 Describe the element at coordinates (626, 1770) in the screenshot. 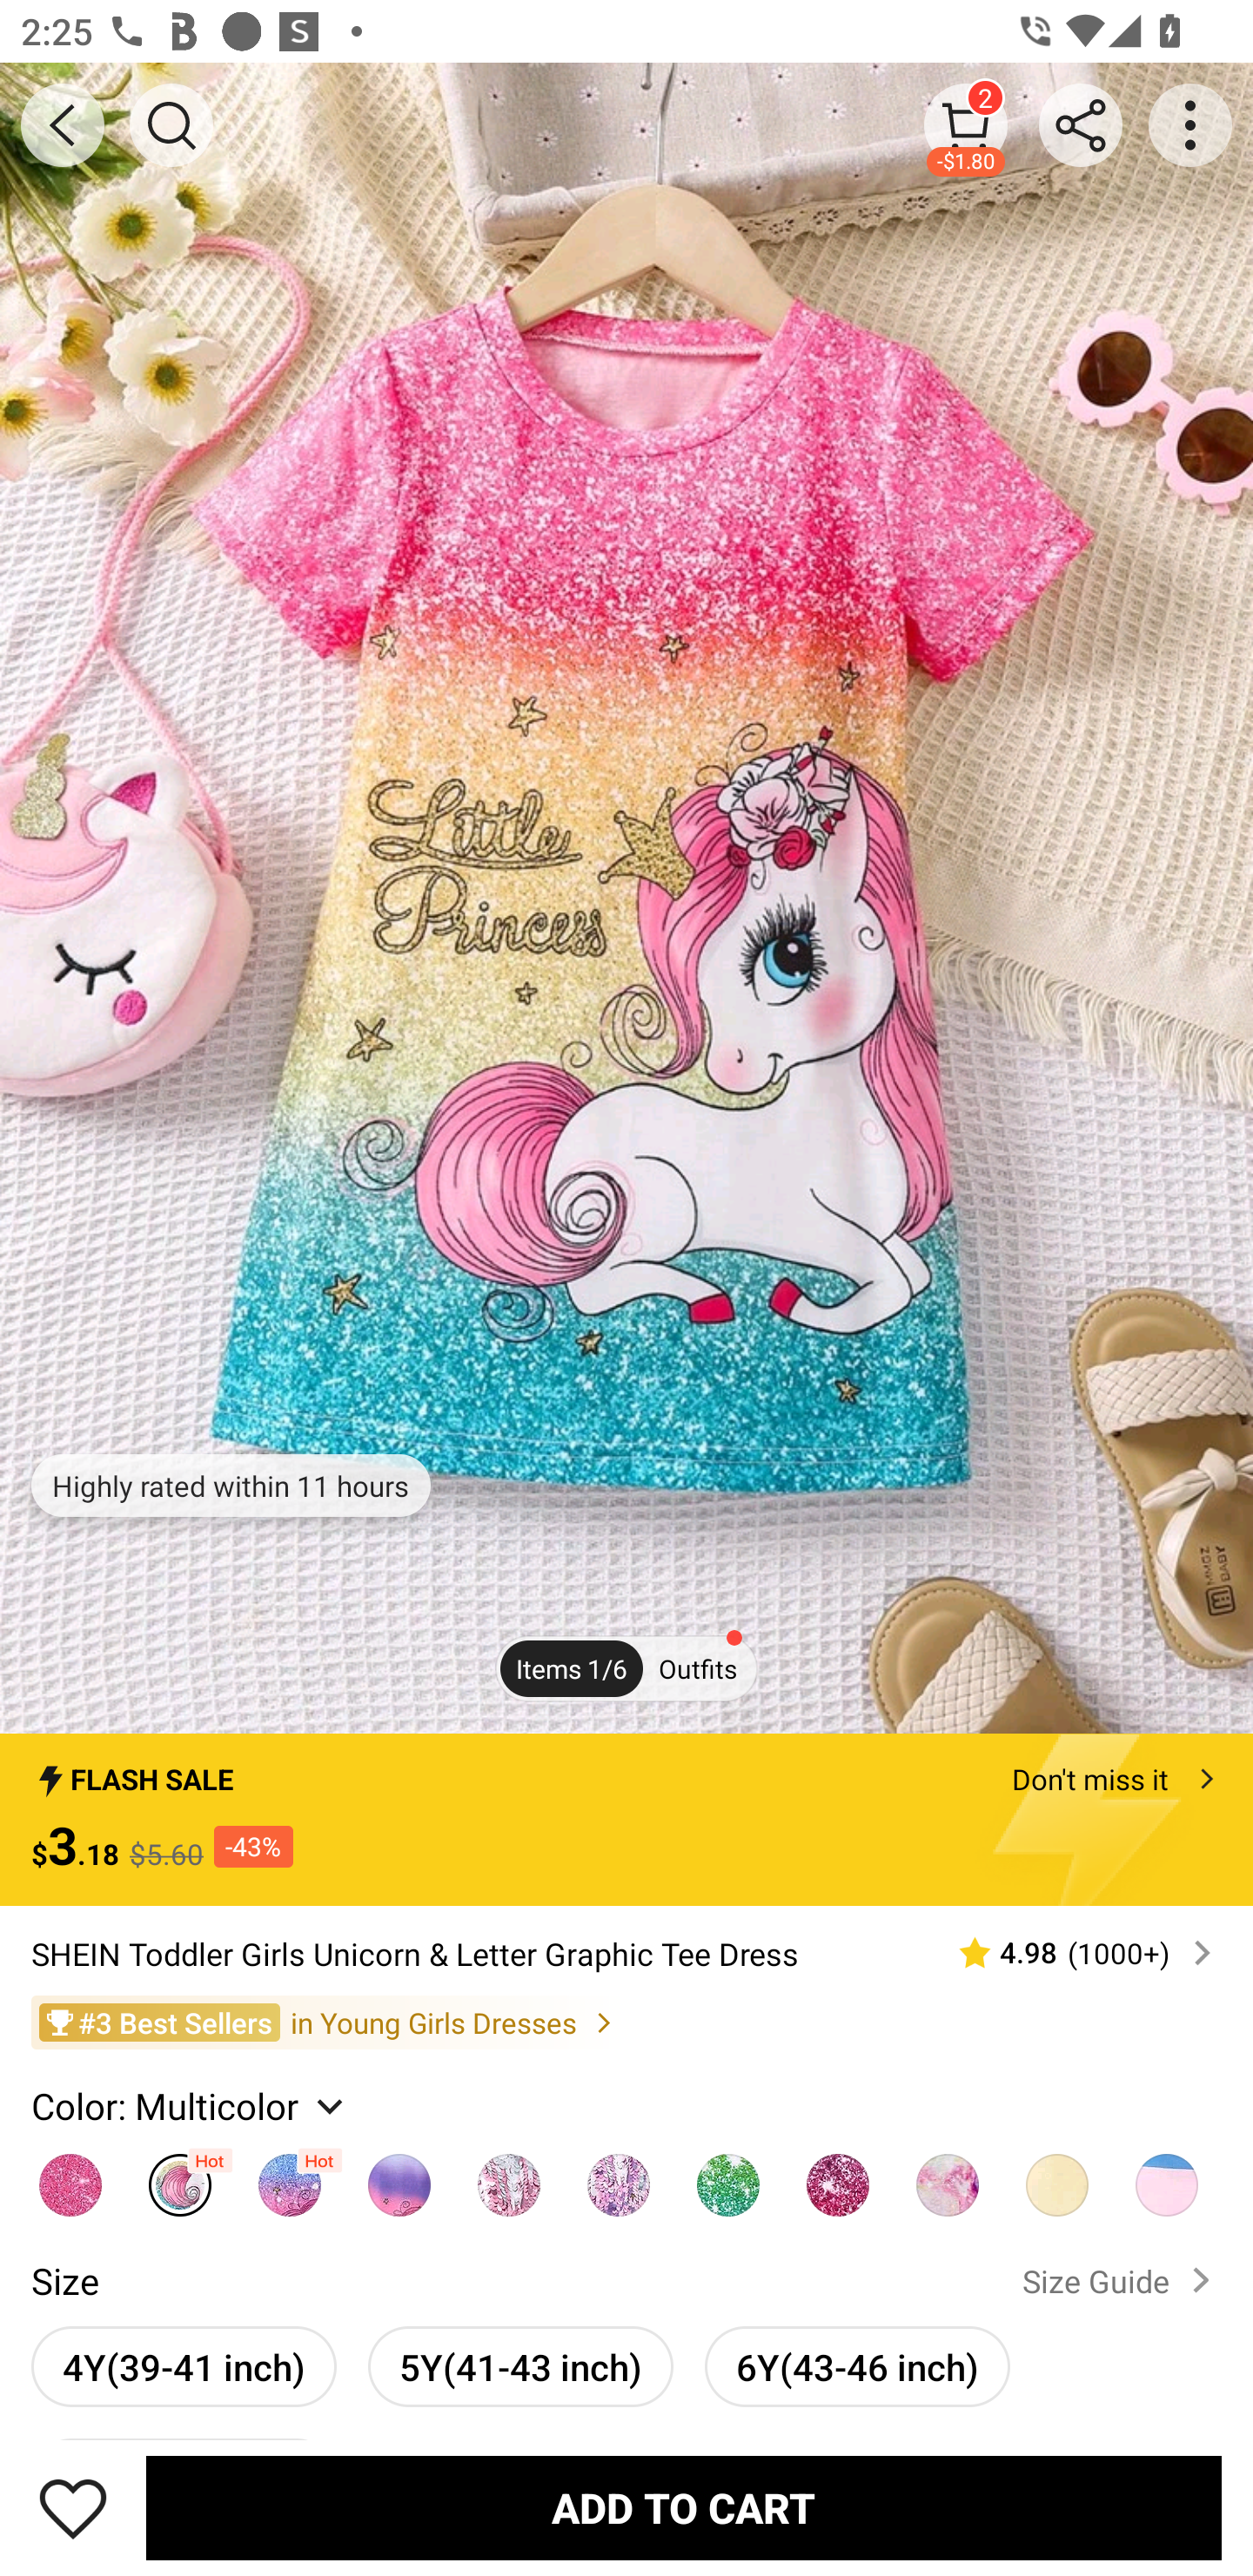

I see `FLASH SALE Don't miss it` at that location.